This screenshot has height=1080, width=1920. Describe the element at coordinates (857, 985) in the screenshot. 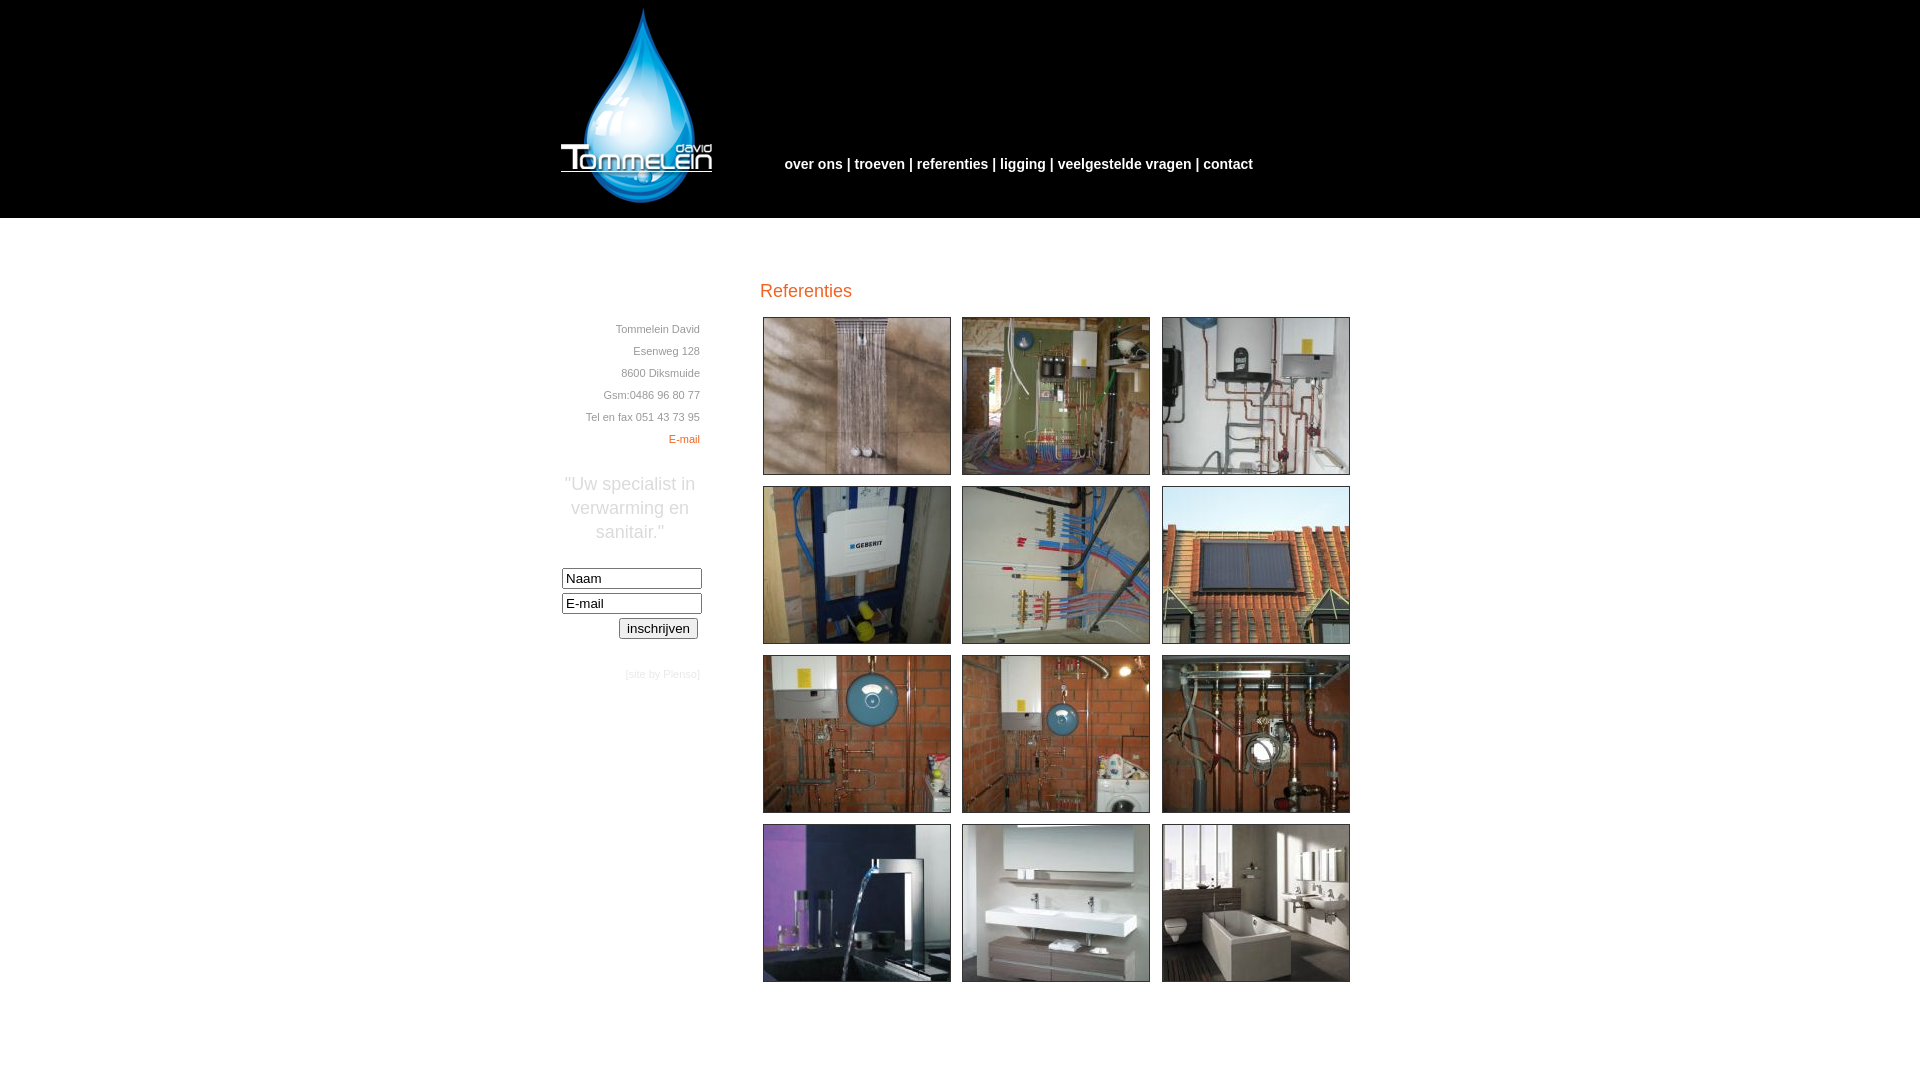

I see `Verwarmingensanitairspecialist  ` at that location.